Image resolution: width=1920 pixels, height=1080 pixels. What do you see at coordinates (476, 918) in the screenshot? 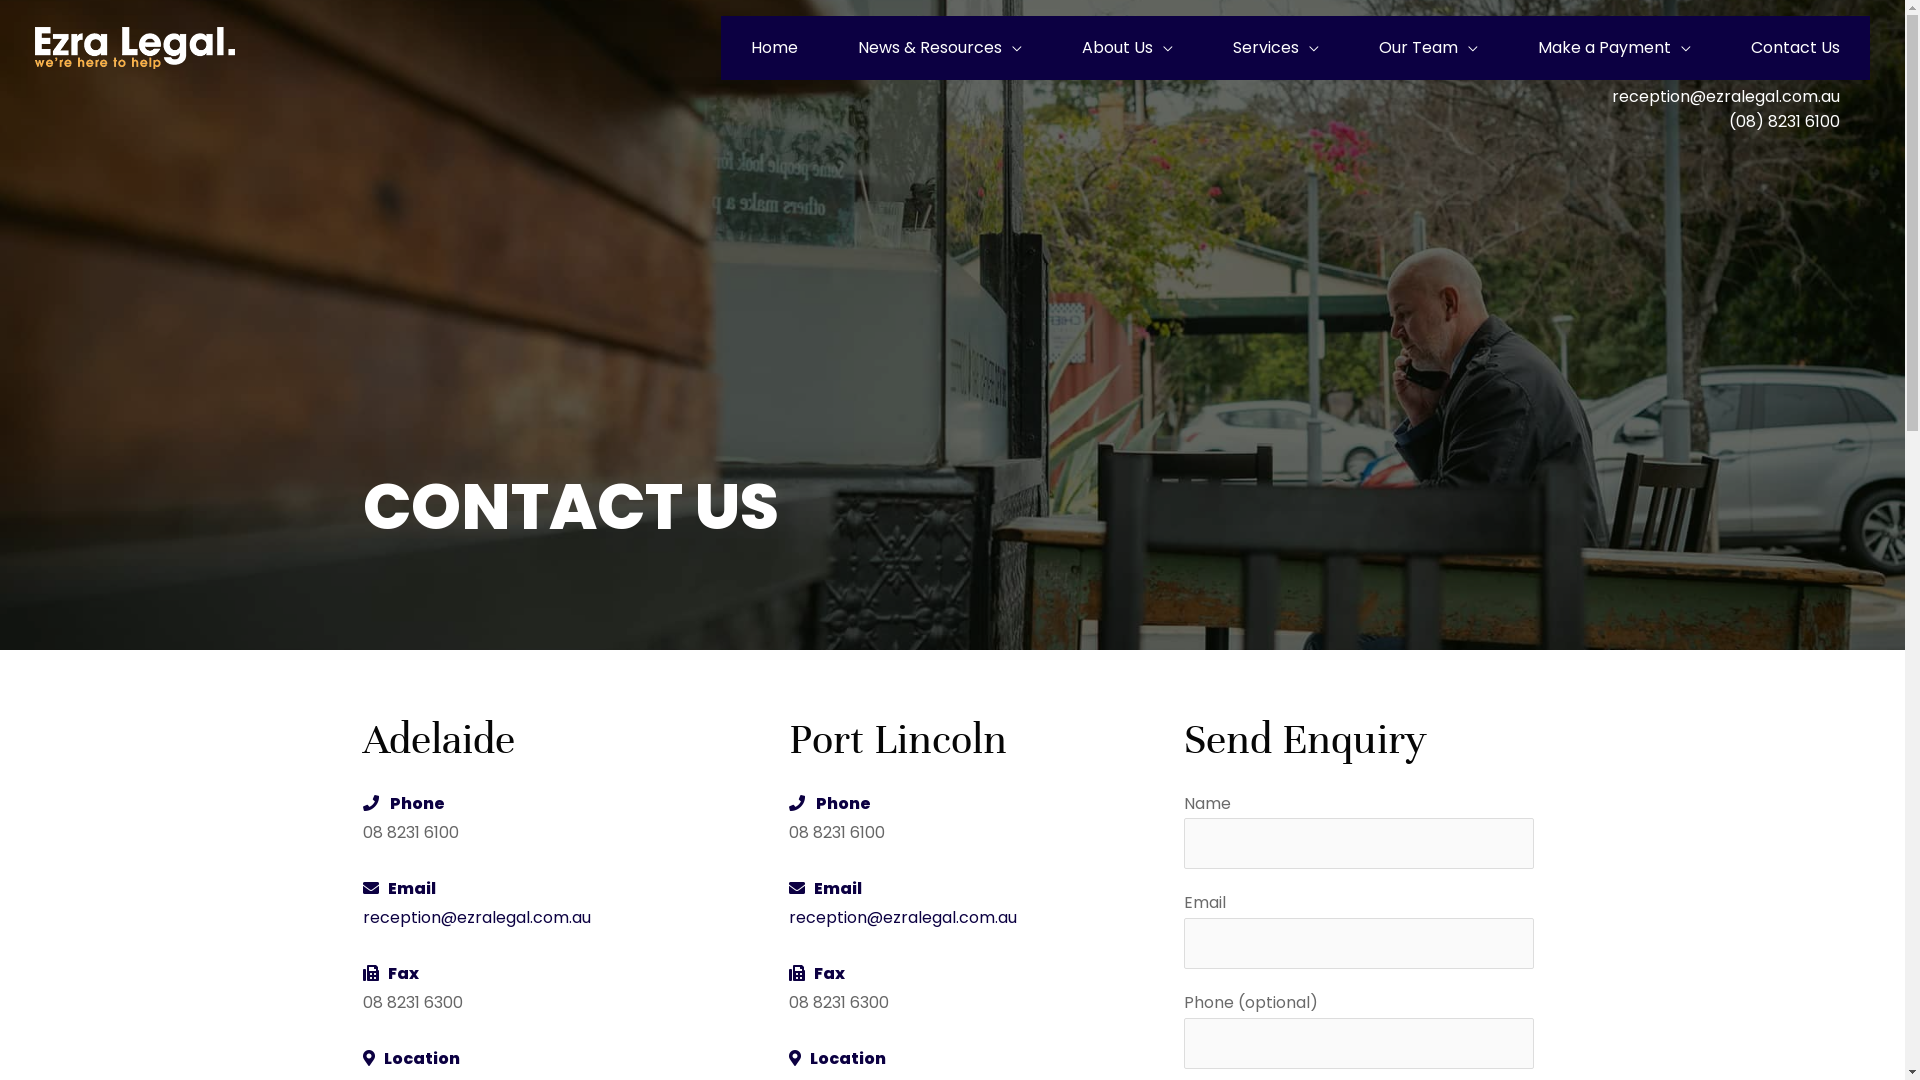
I see `reception@ezralegal.com.au` at bounding box center [476, 918].